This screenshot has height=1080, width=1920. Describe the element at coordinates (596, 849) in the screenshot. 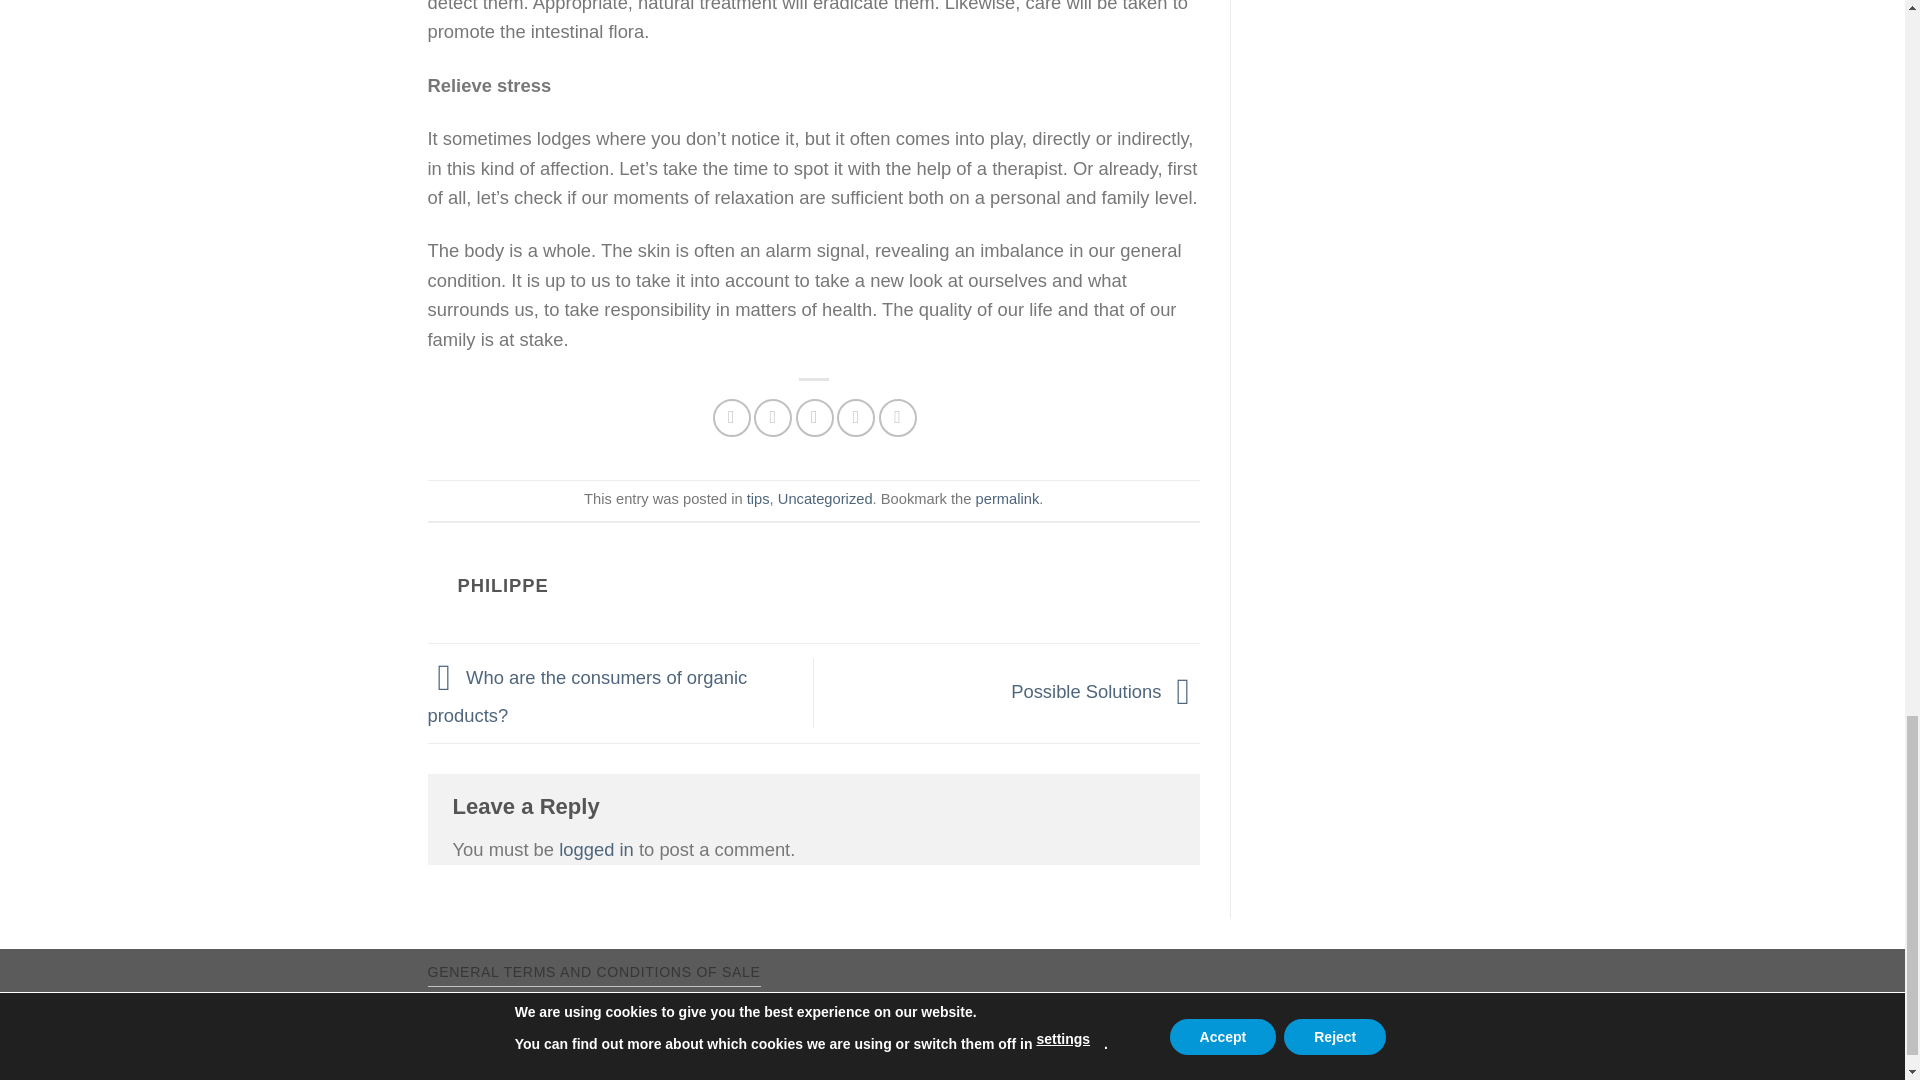

I see `logged in` at that location.